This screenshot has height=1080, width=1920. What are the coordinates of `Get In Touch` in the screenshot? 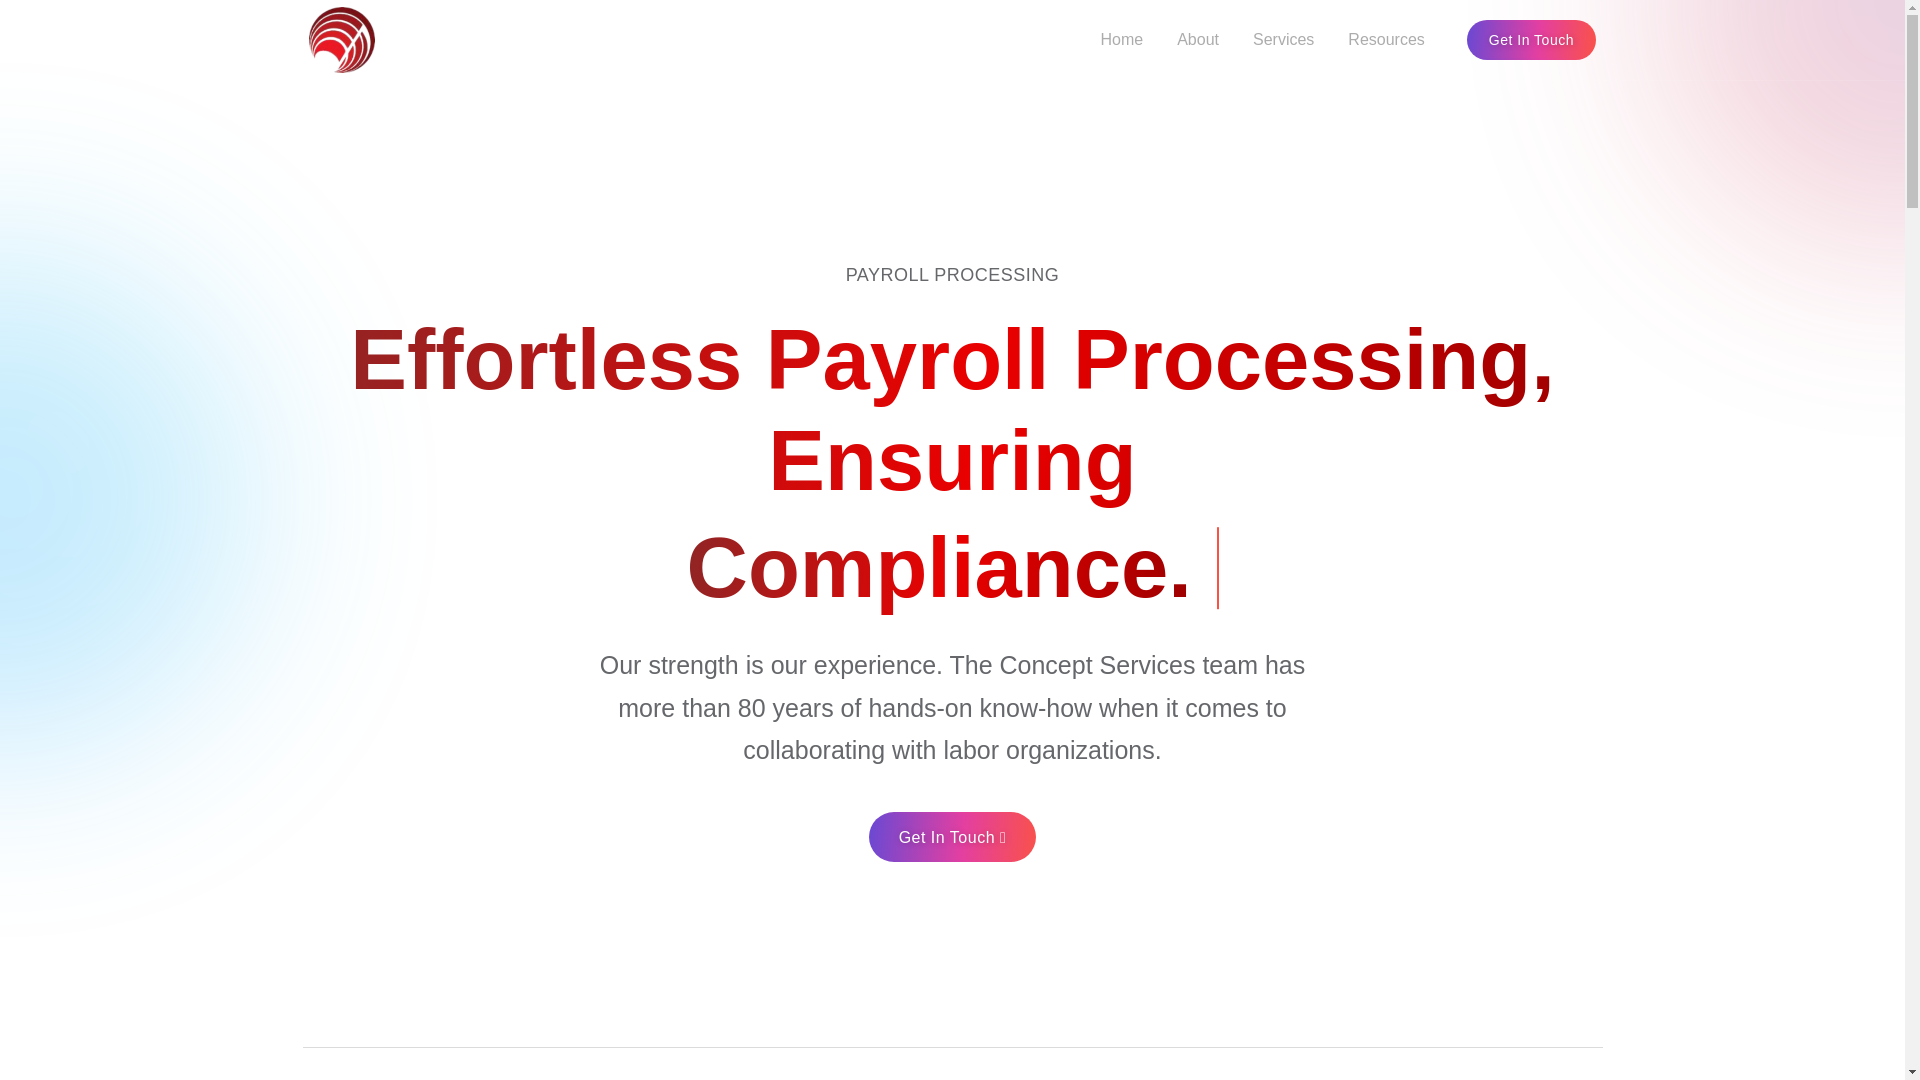 It's located at (952, 836).